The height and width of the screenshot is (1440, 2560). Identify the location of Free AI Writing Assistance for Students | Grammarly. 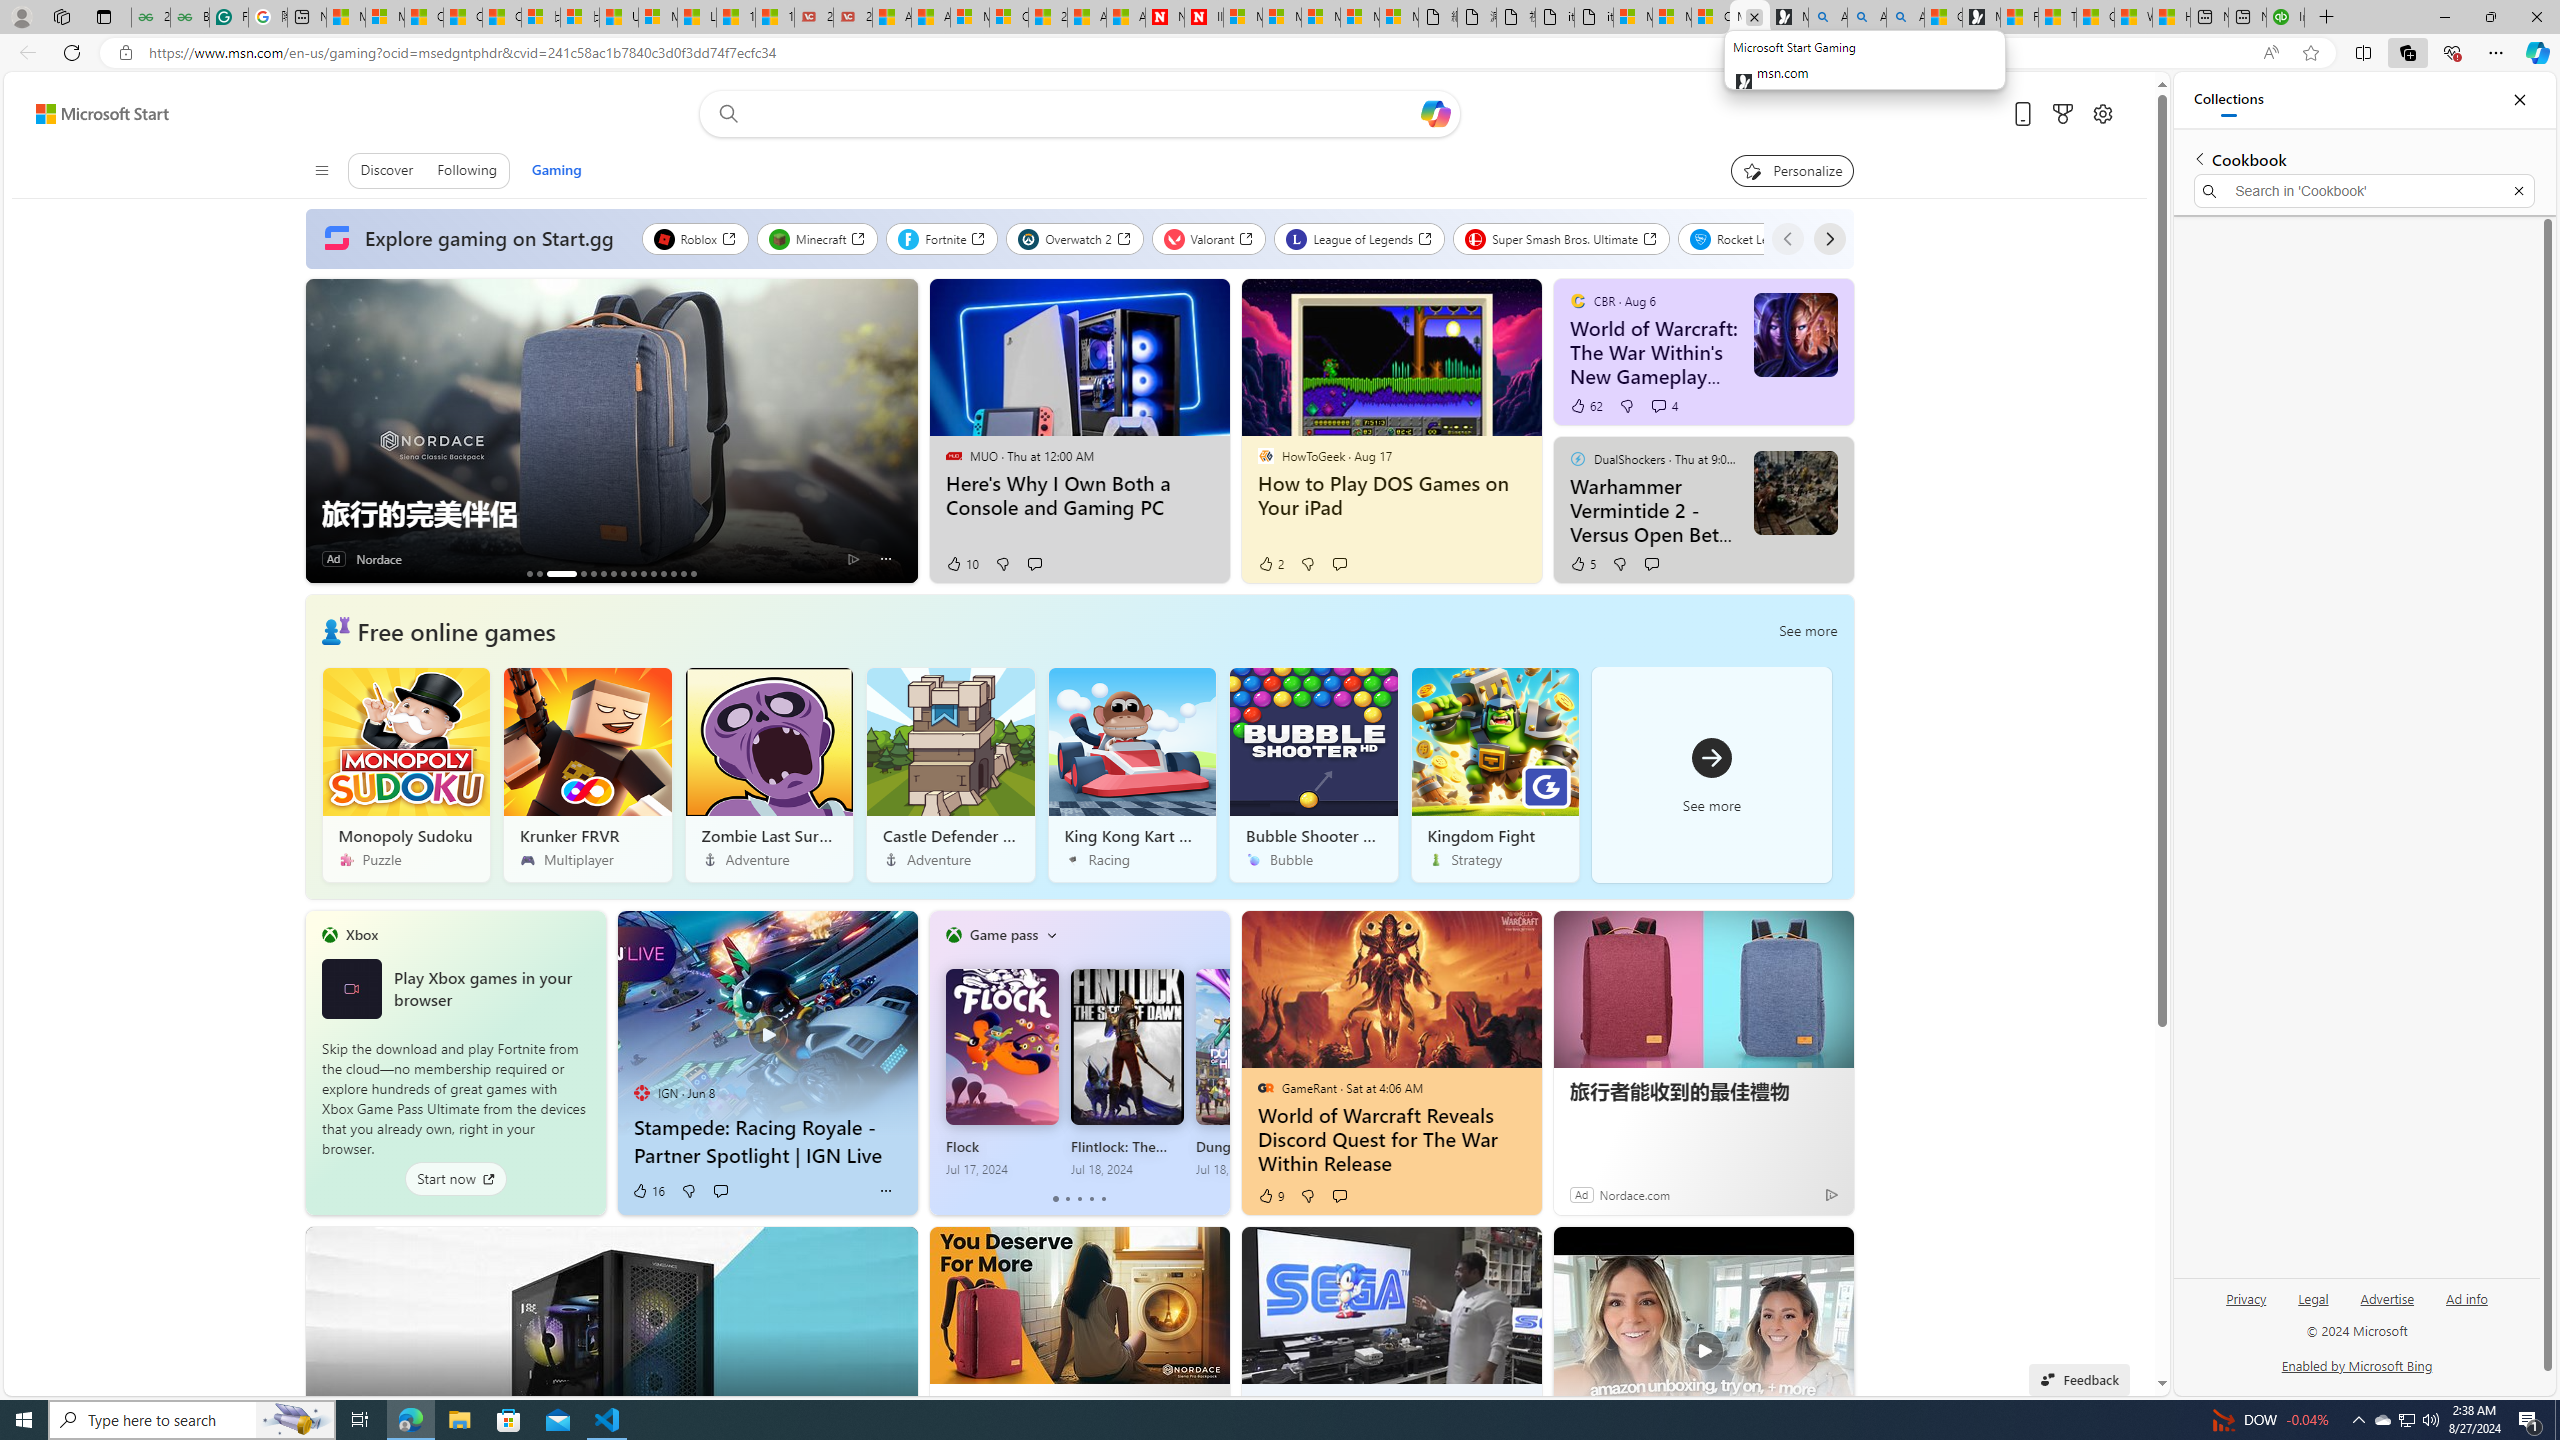
(229, 17).